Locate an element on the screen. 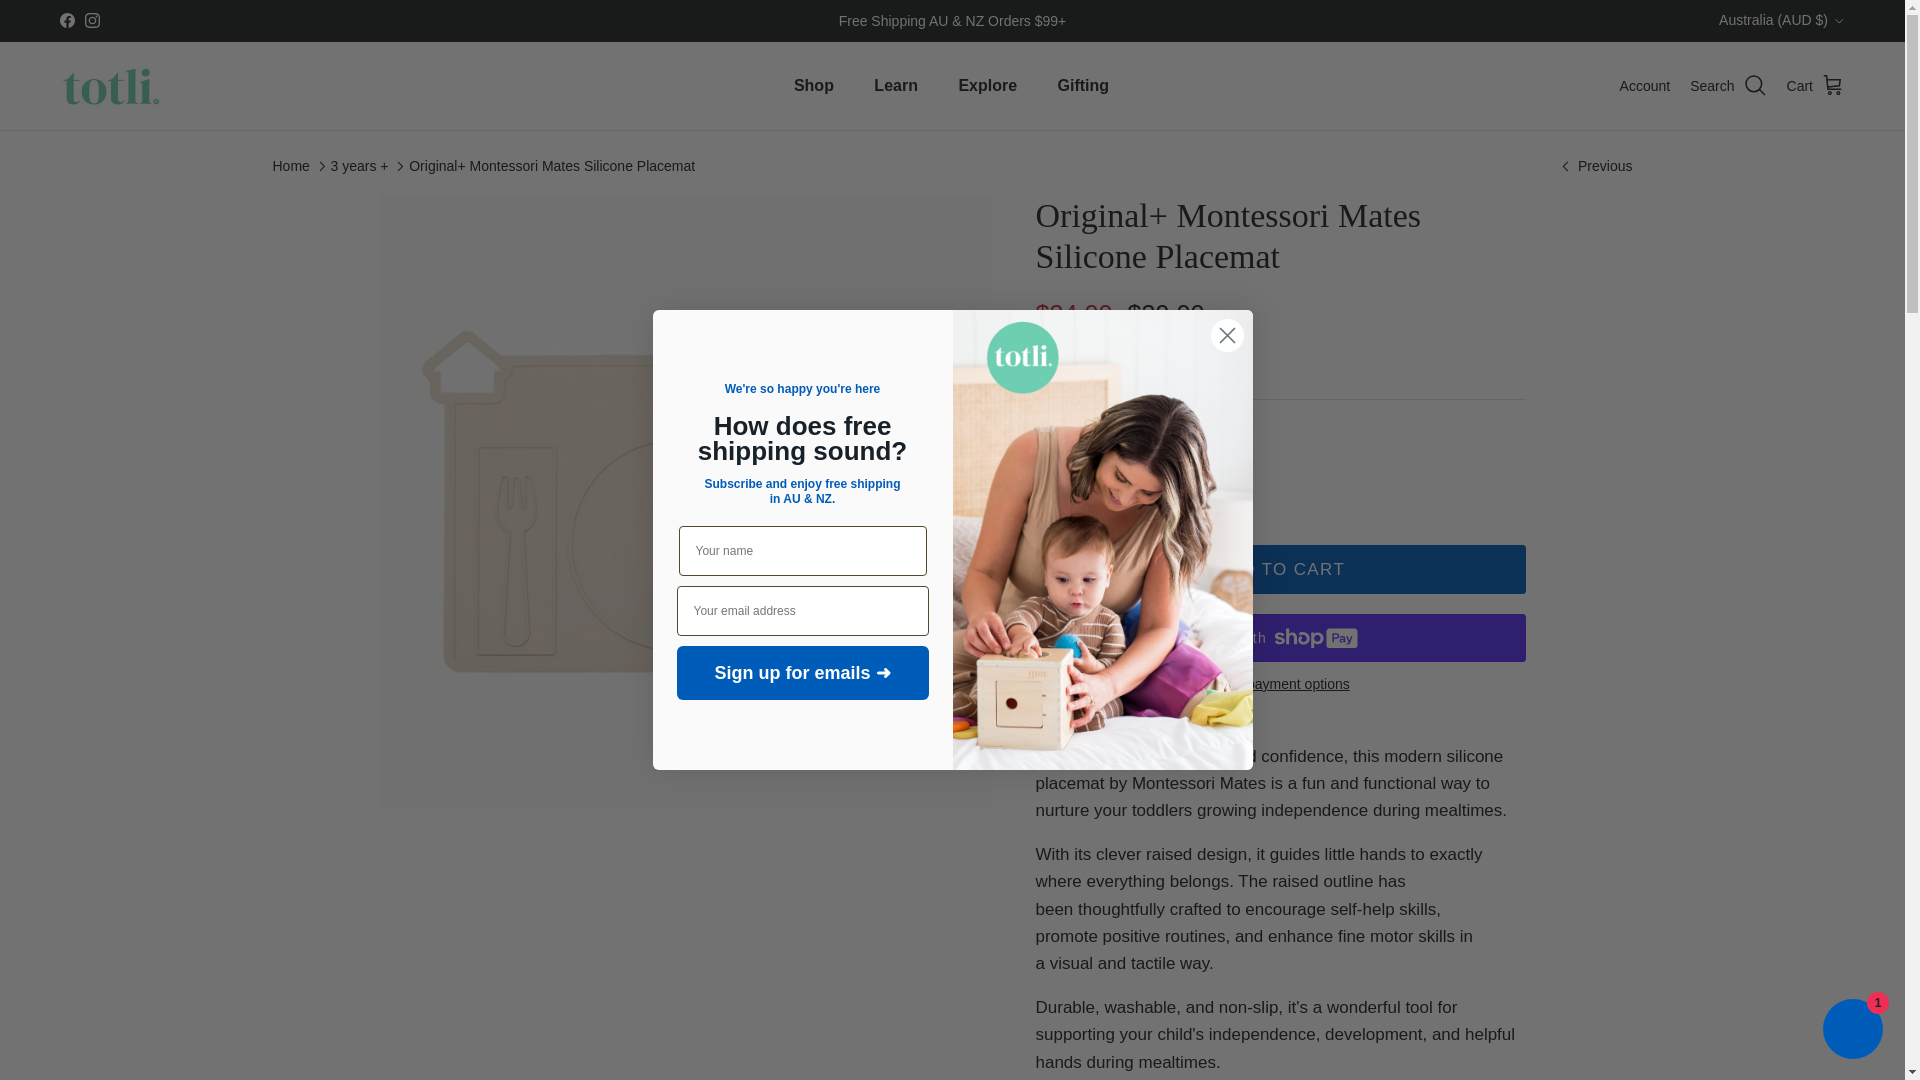 The height and width of the screenshot is (1080, 1920). Learn is located at coordinates (896, 85).